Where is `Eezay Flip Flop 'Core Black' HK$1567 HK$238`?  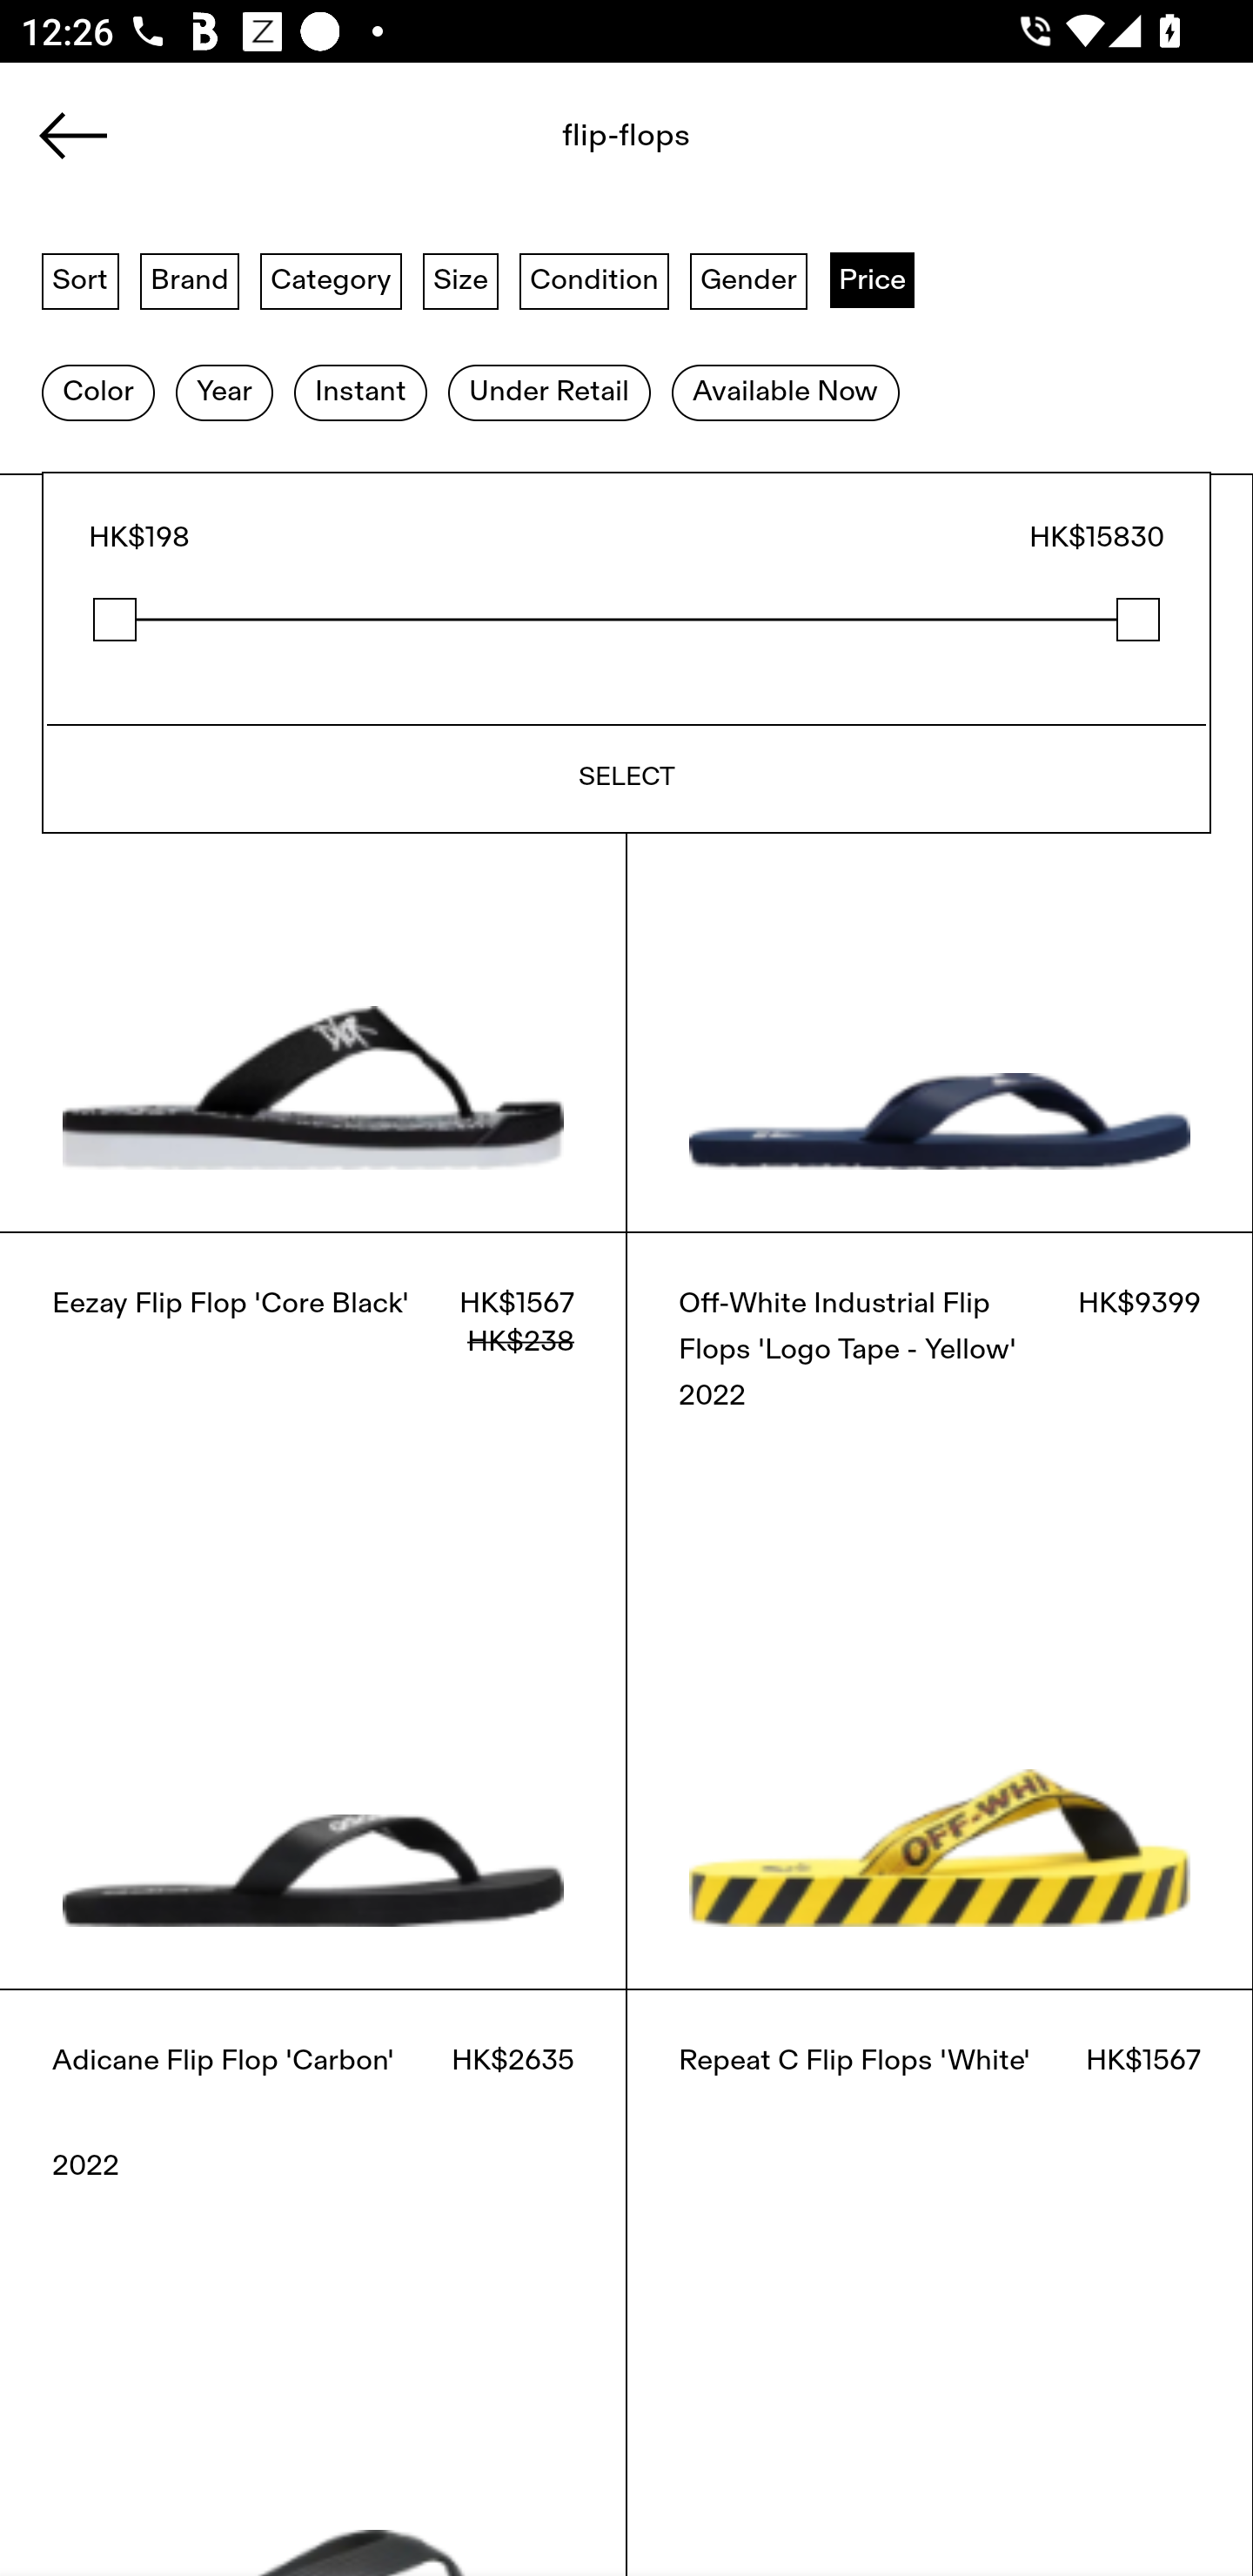 Eezay Flip Flop 'Core Black' HK$1567 HK$238 is located at coordinates (313, 1610).